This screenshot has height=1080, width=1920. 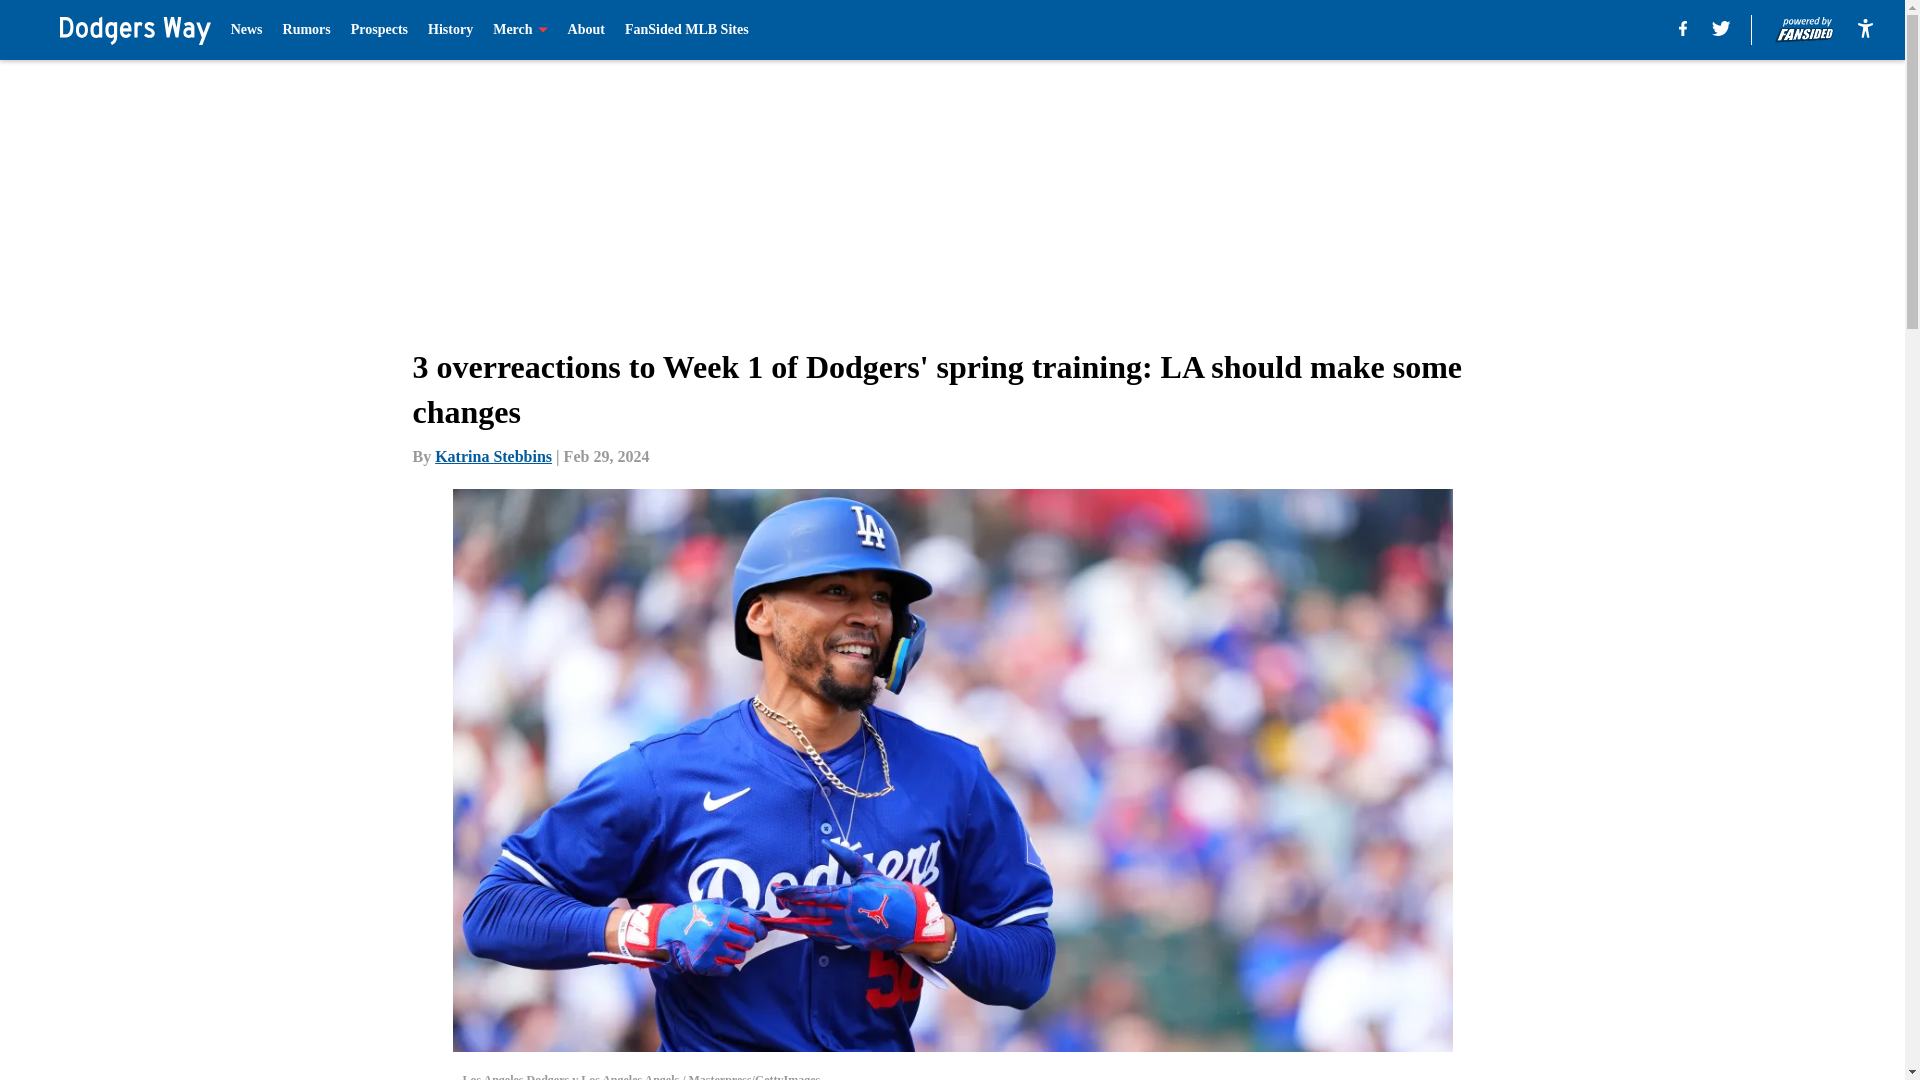 What do you see at coordinates (379, 30) in the screenshot?
I see `Prospects` at bounding box center [379, 30].